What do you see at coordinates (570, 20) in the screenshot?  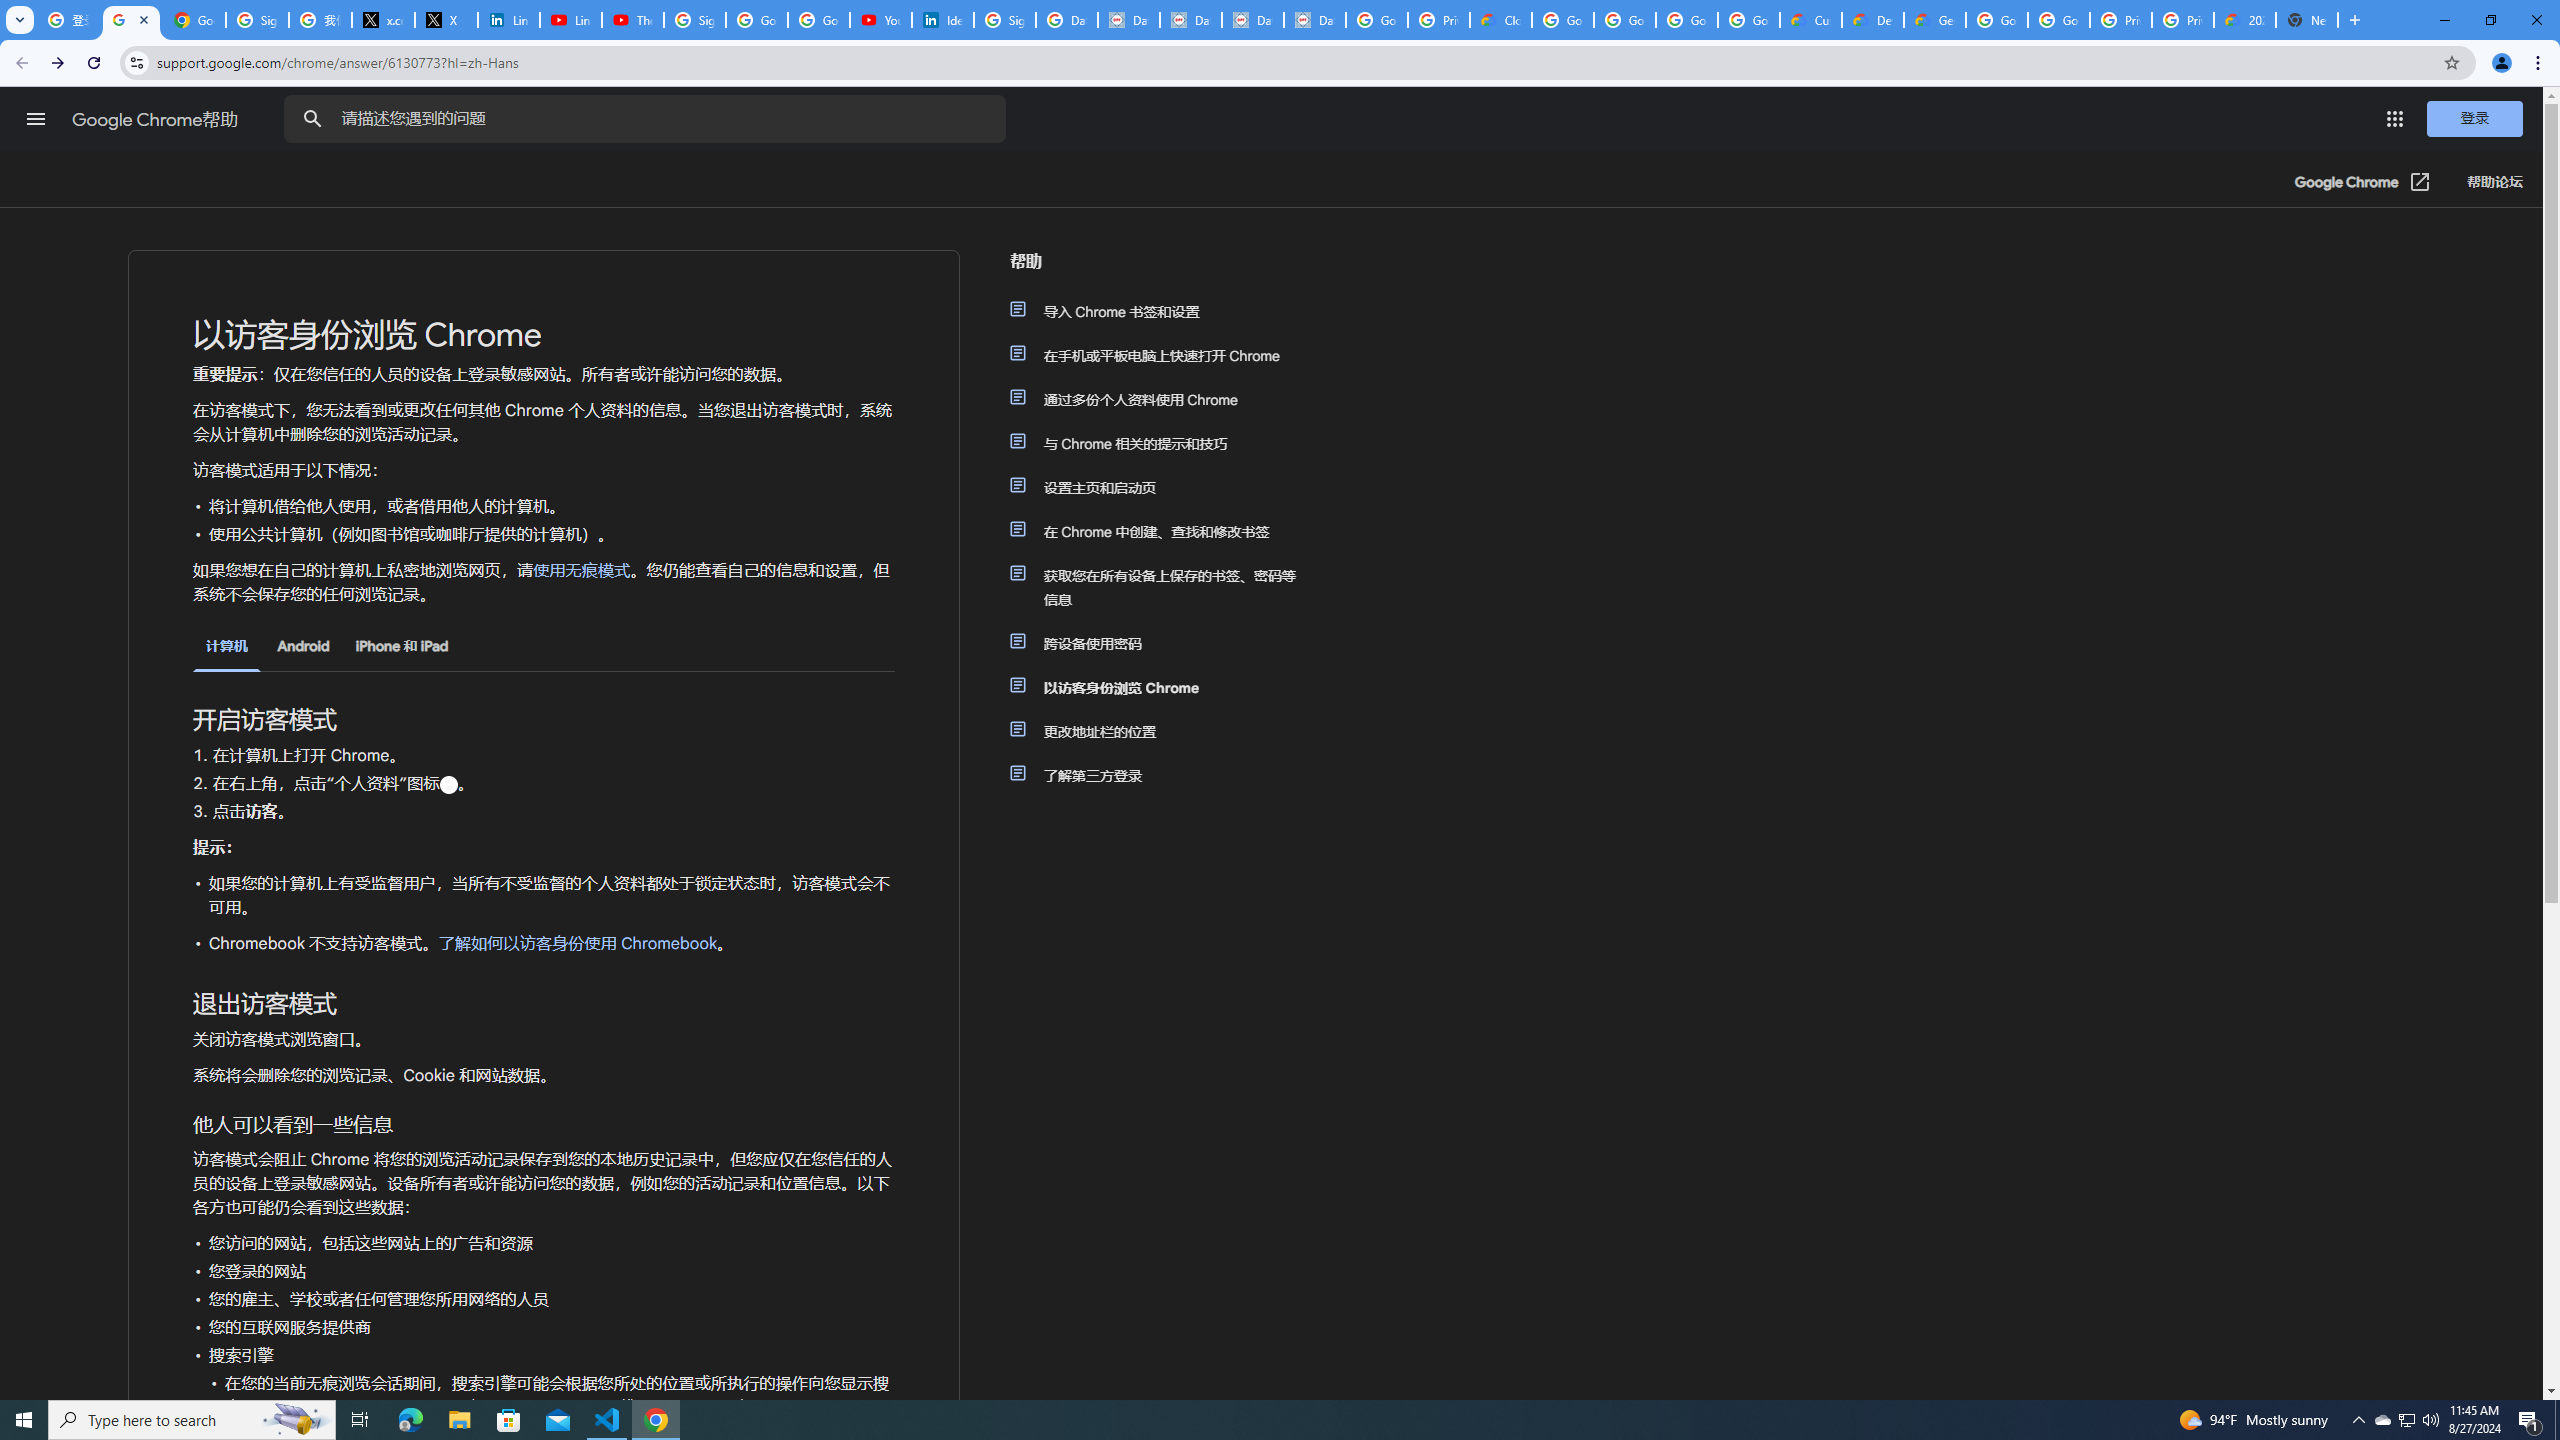 I see `LinkedIn - YouTube` at bounding box center [570, 20].